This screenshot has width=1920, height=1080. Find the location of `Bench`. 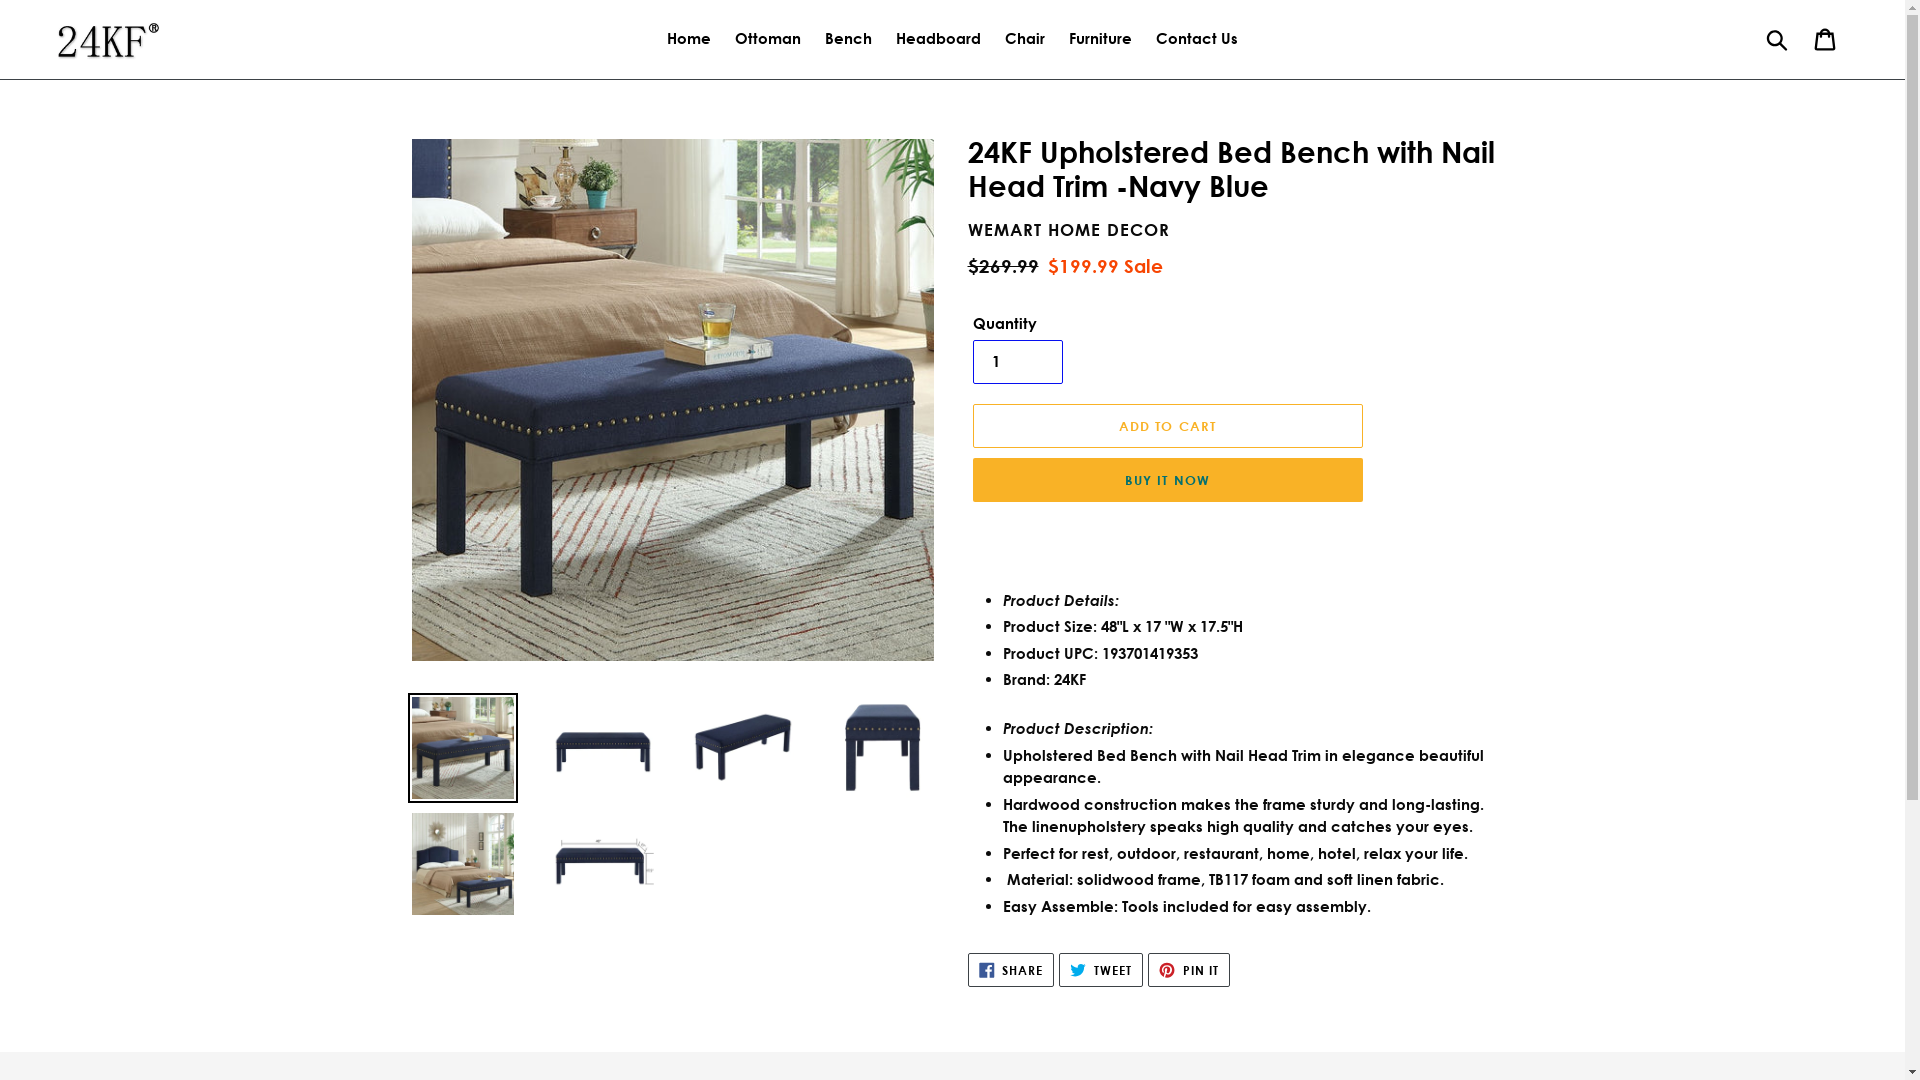

Bench is located at coordinates (848, 40).